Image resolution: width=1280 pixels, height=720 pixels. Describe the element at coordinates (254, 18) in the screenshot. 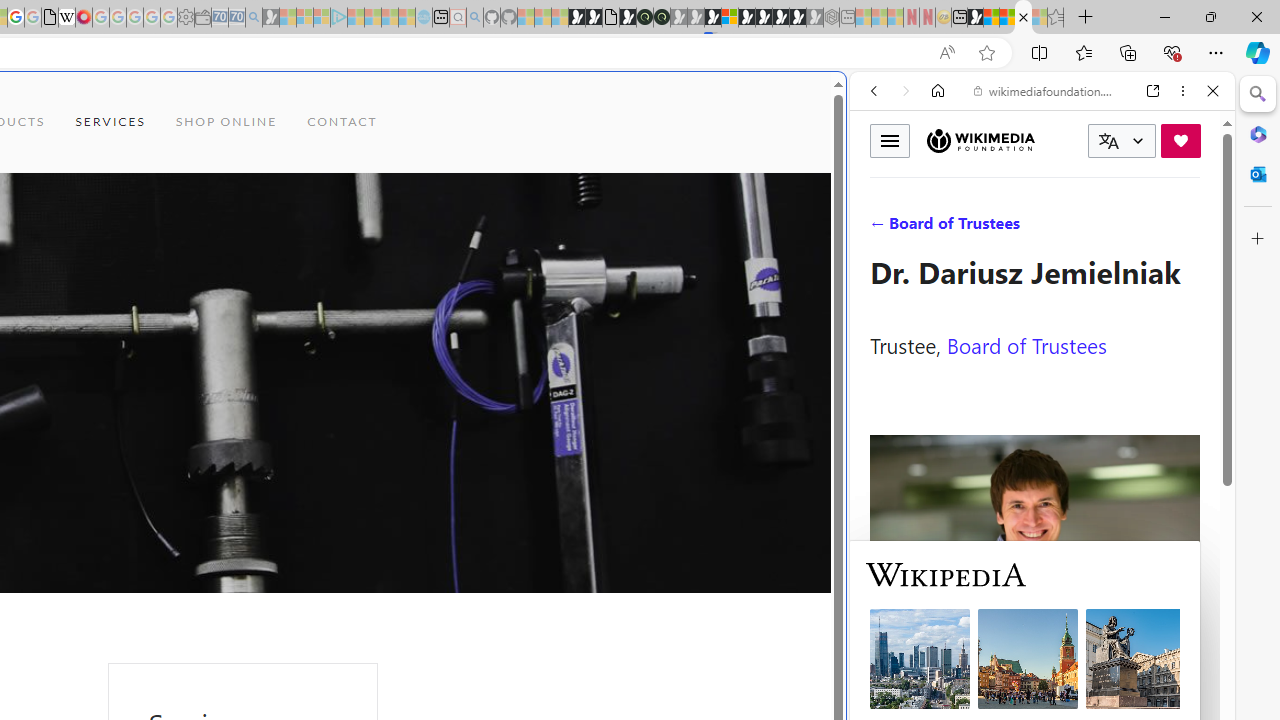

I see `Bing Real Estate - Home sales and rental listings - Sleeping` at that location.